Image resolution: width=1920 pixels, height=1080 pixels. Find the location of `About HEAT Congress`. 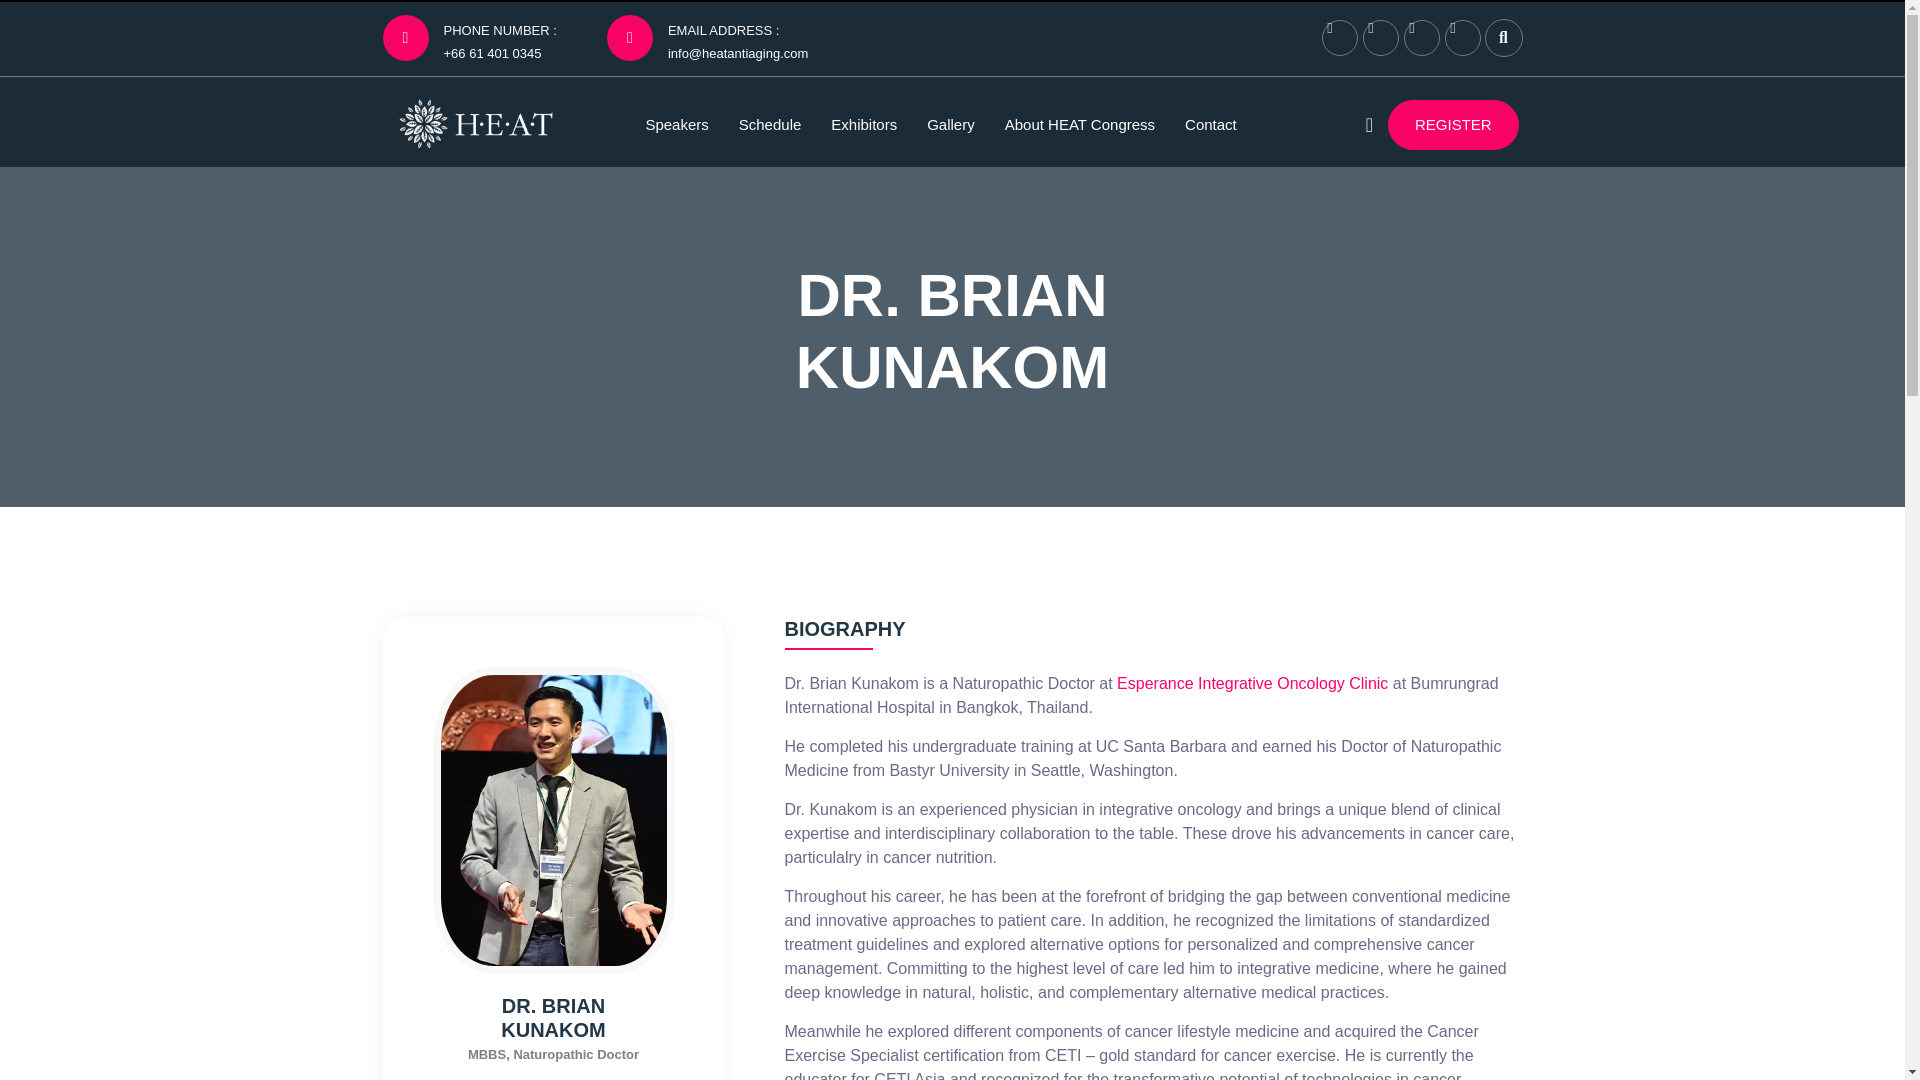

About HEAT Congress is located at coordinates (1080, 124).